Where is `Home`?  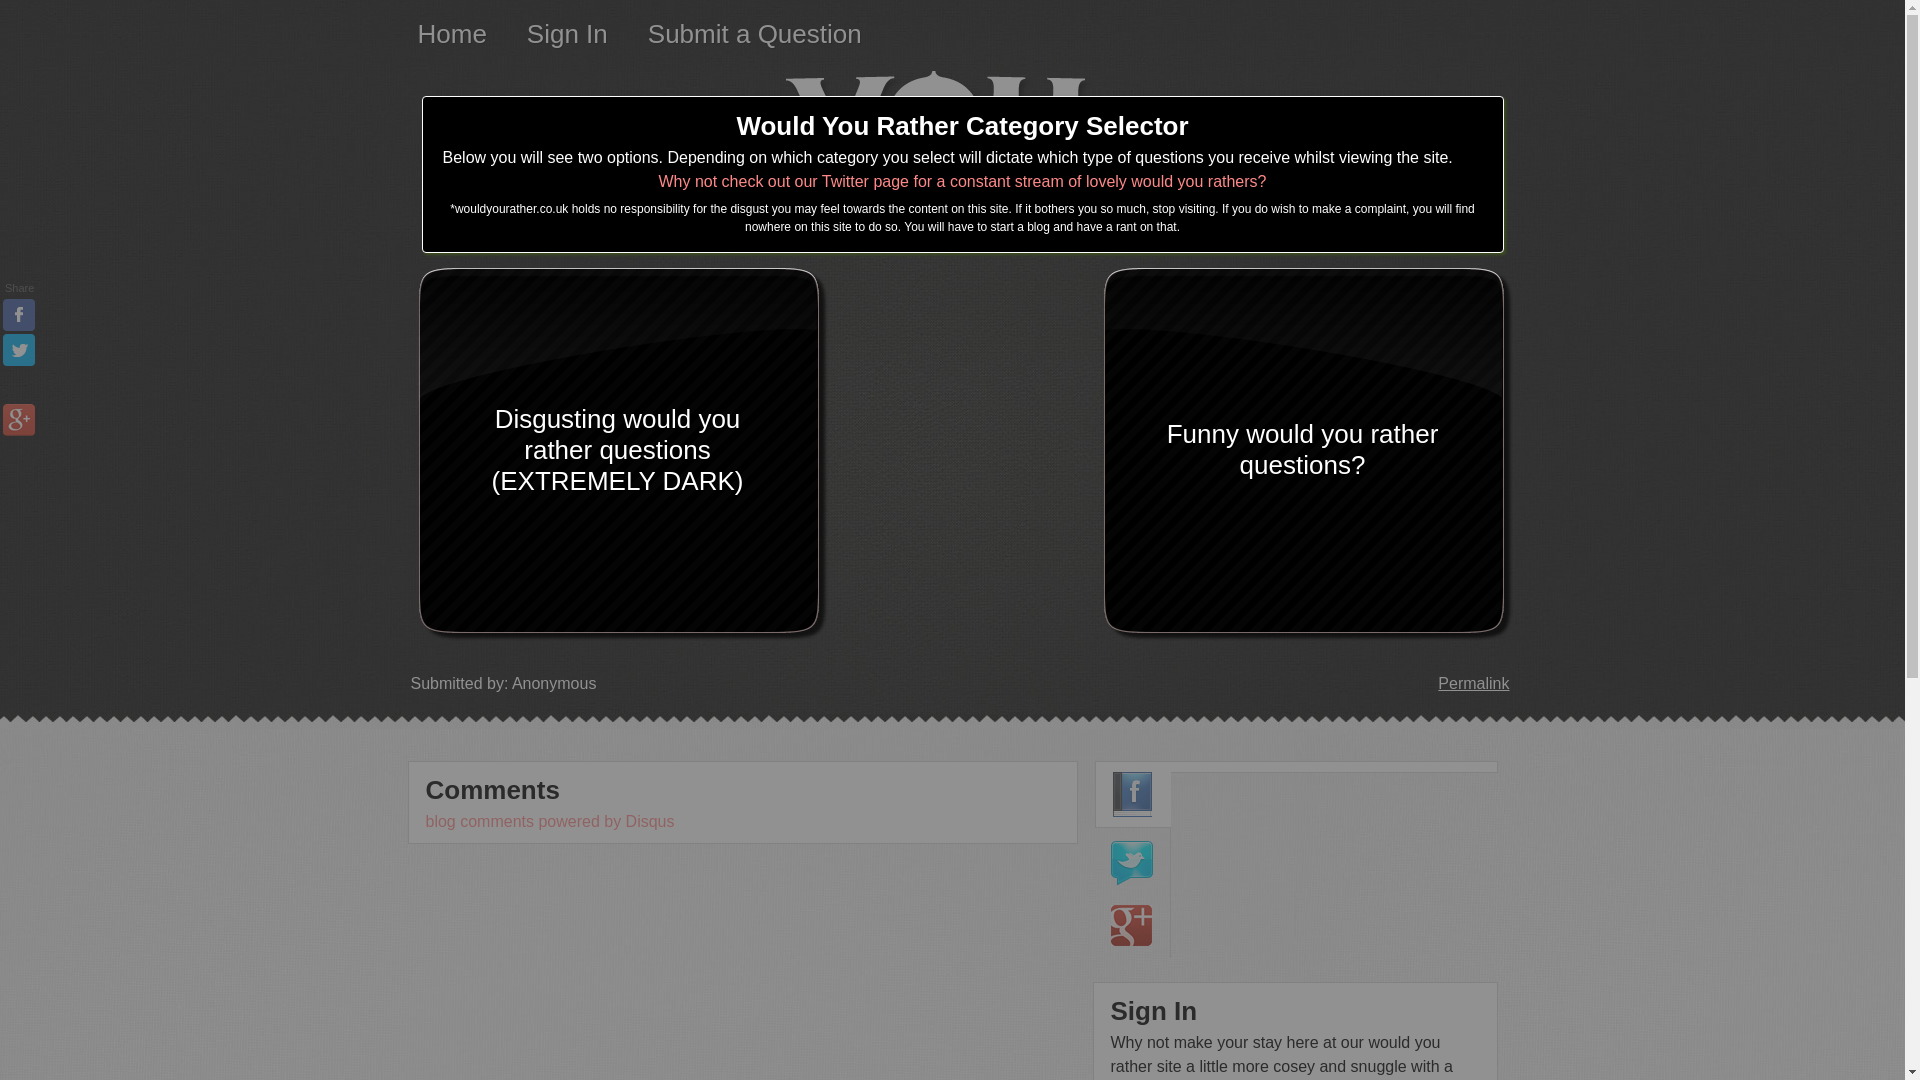 Home is located at coordinates (452, 34).